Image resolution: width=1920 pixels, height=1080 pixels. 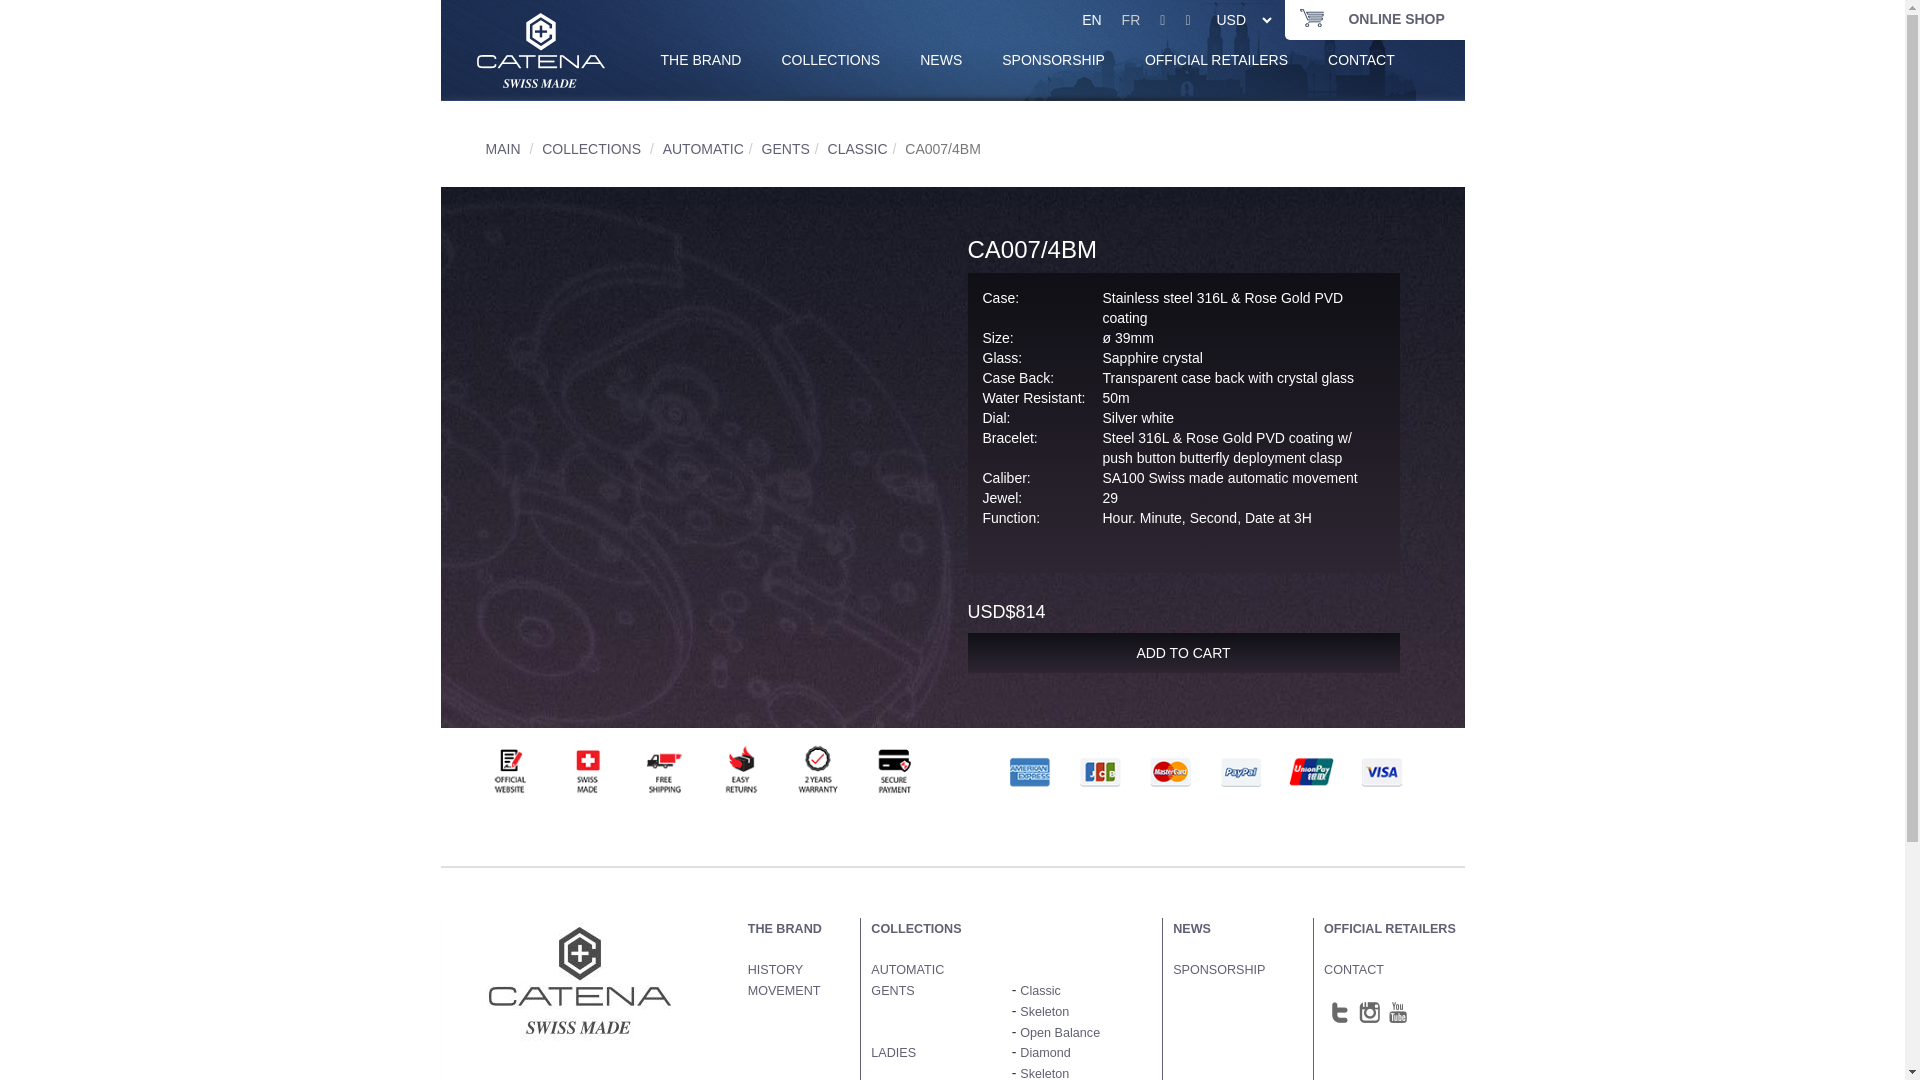 I want to click on GENTS, so click(x=786, y=149).